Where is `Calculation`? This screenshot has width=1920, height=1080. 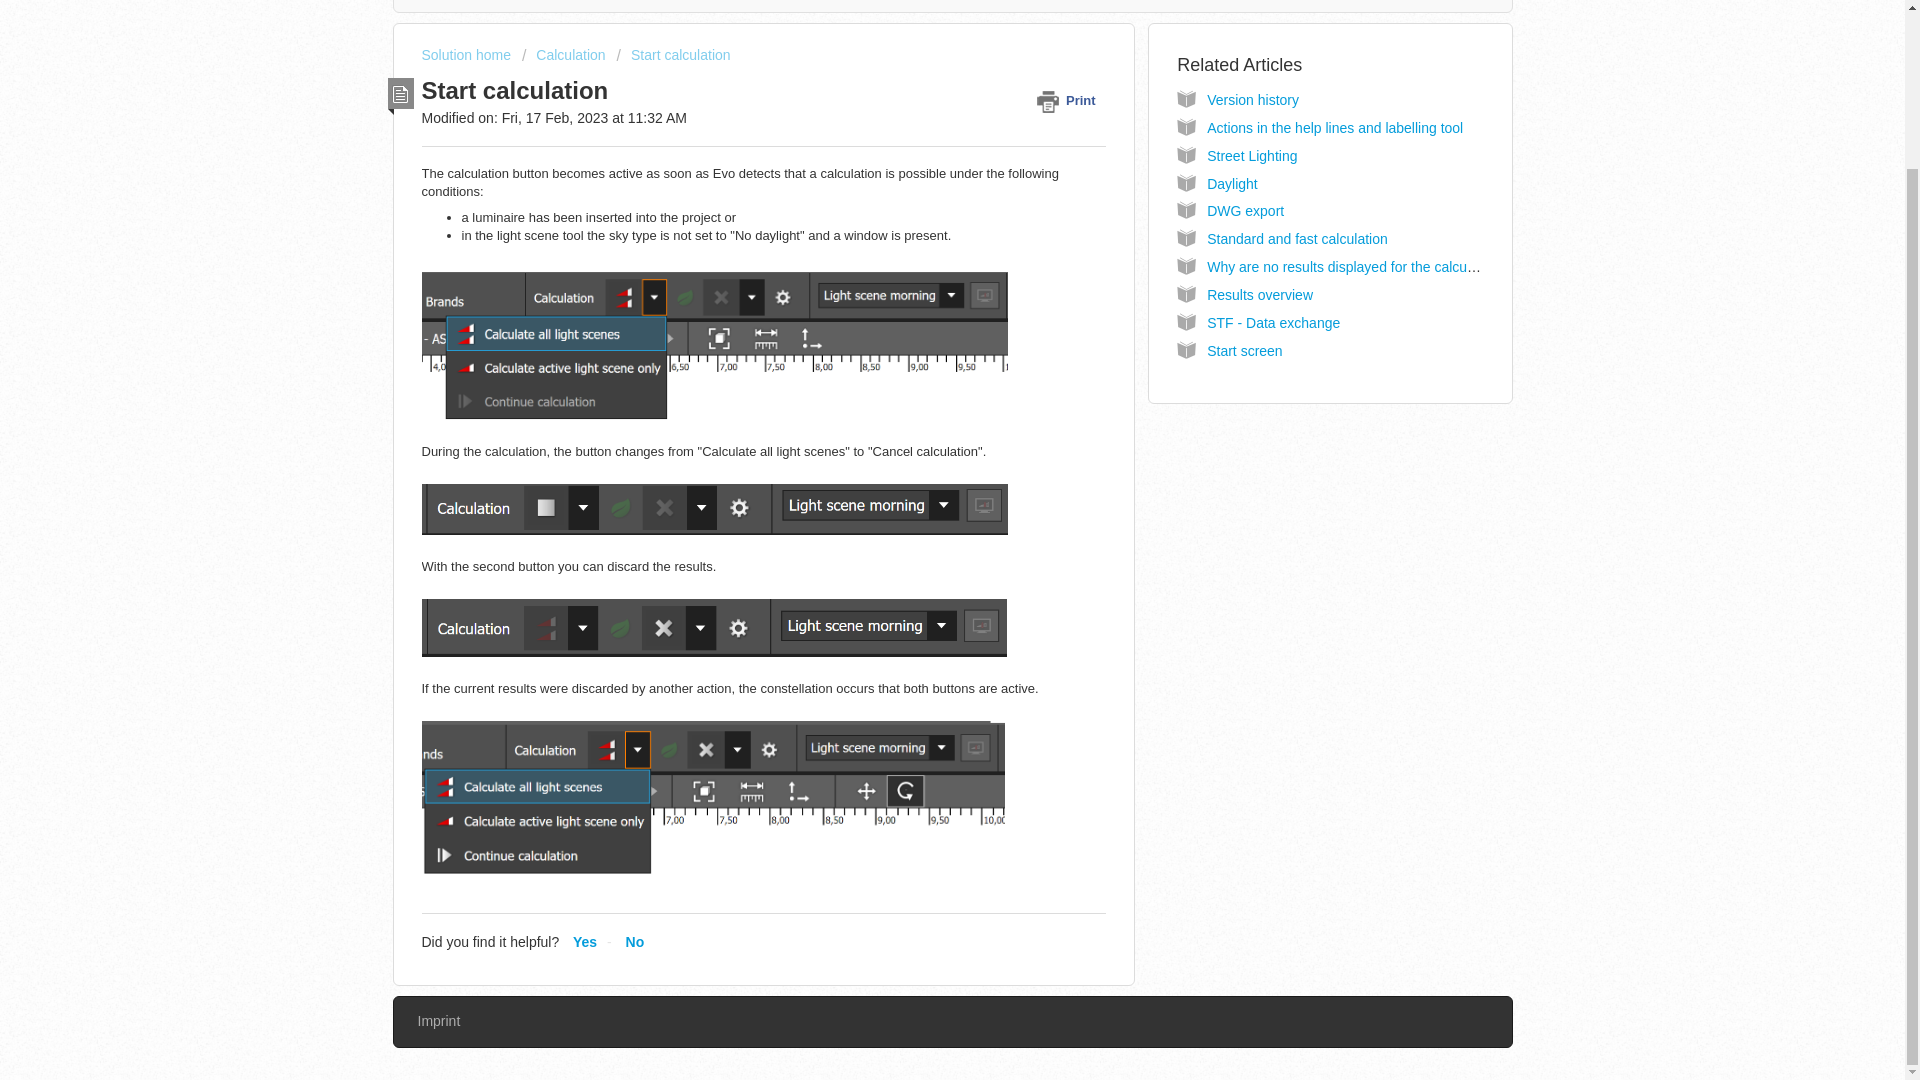
Calculation is located at coordinates (564, 54).